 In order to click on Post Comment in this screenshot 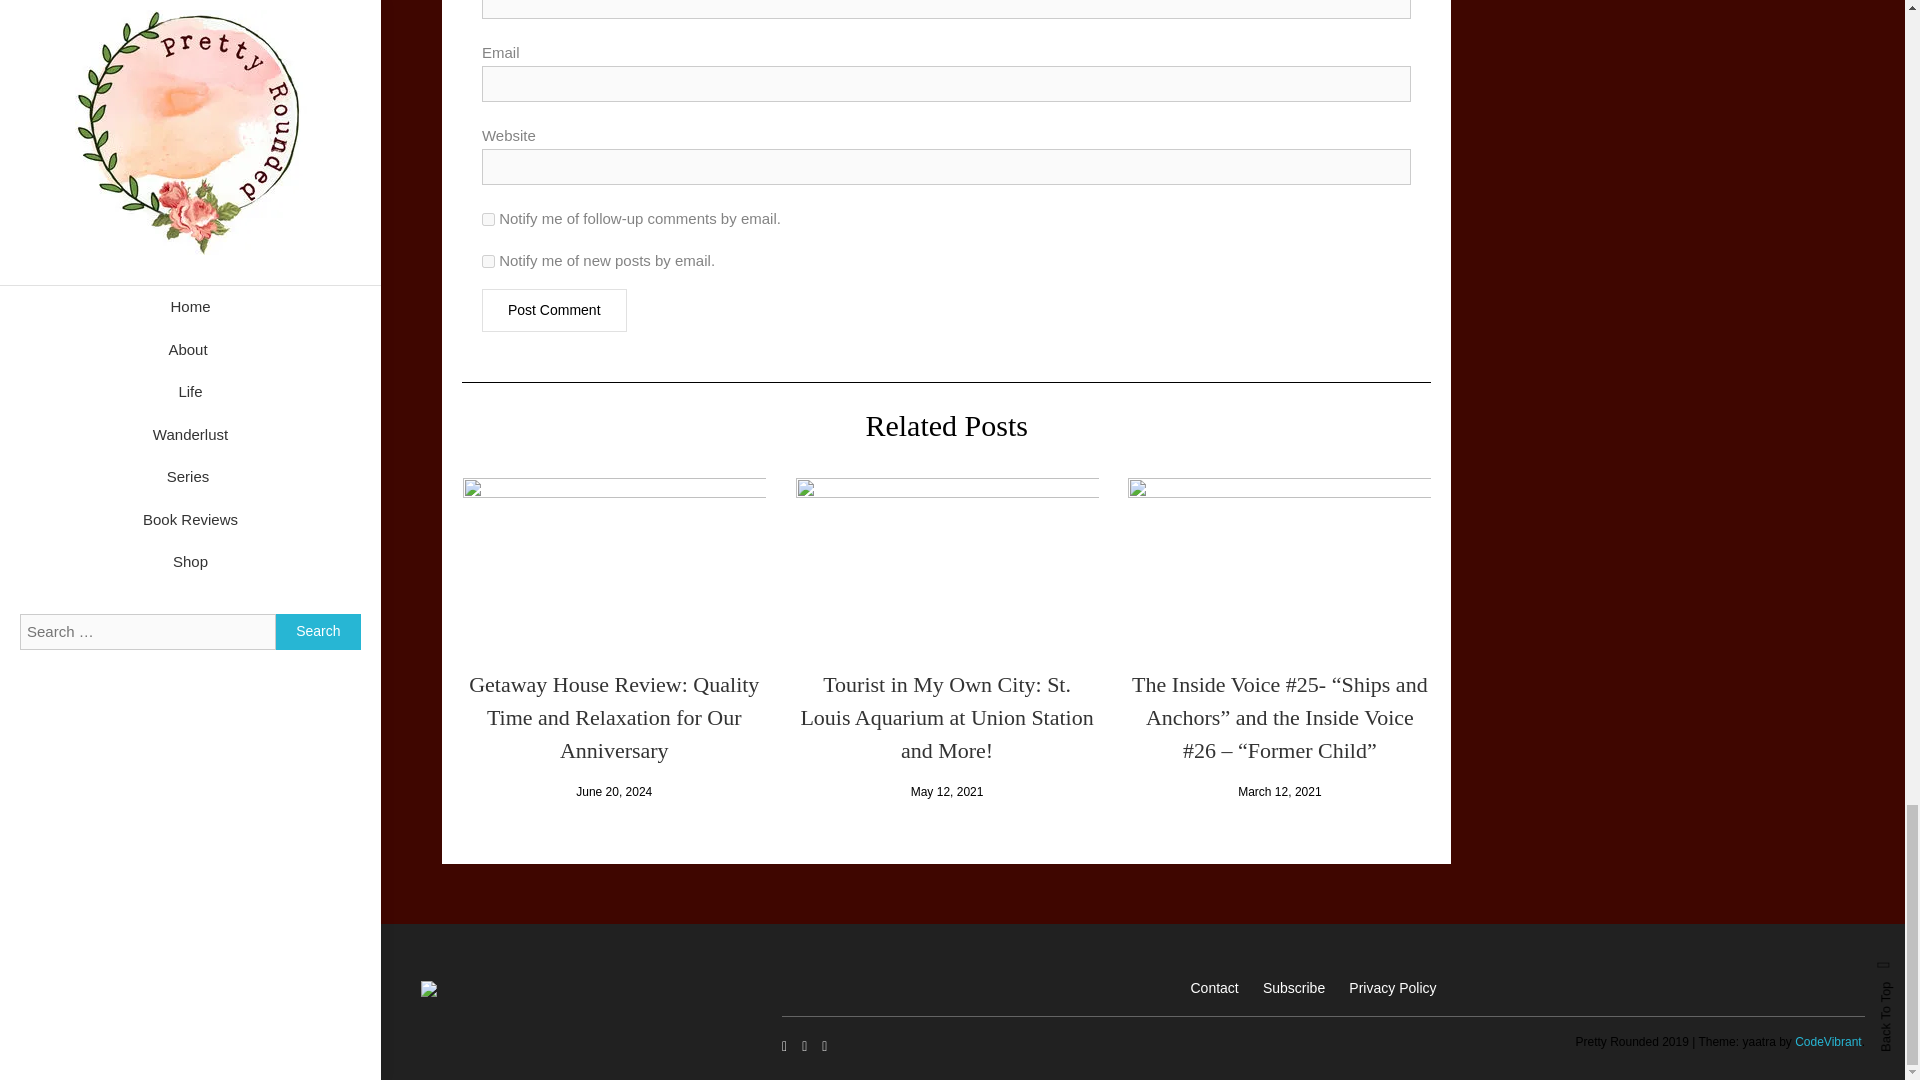, I will do `click(554, 310)`.